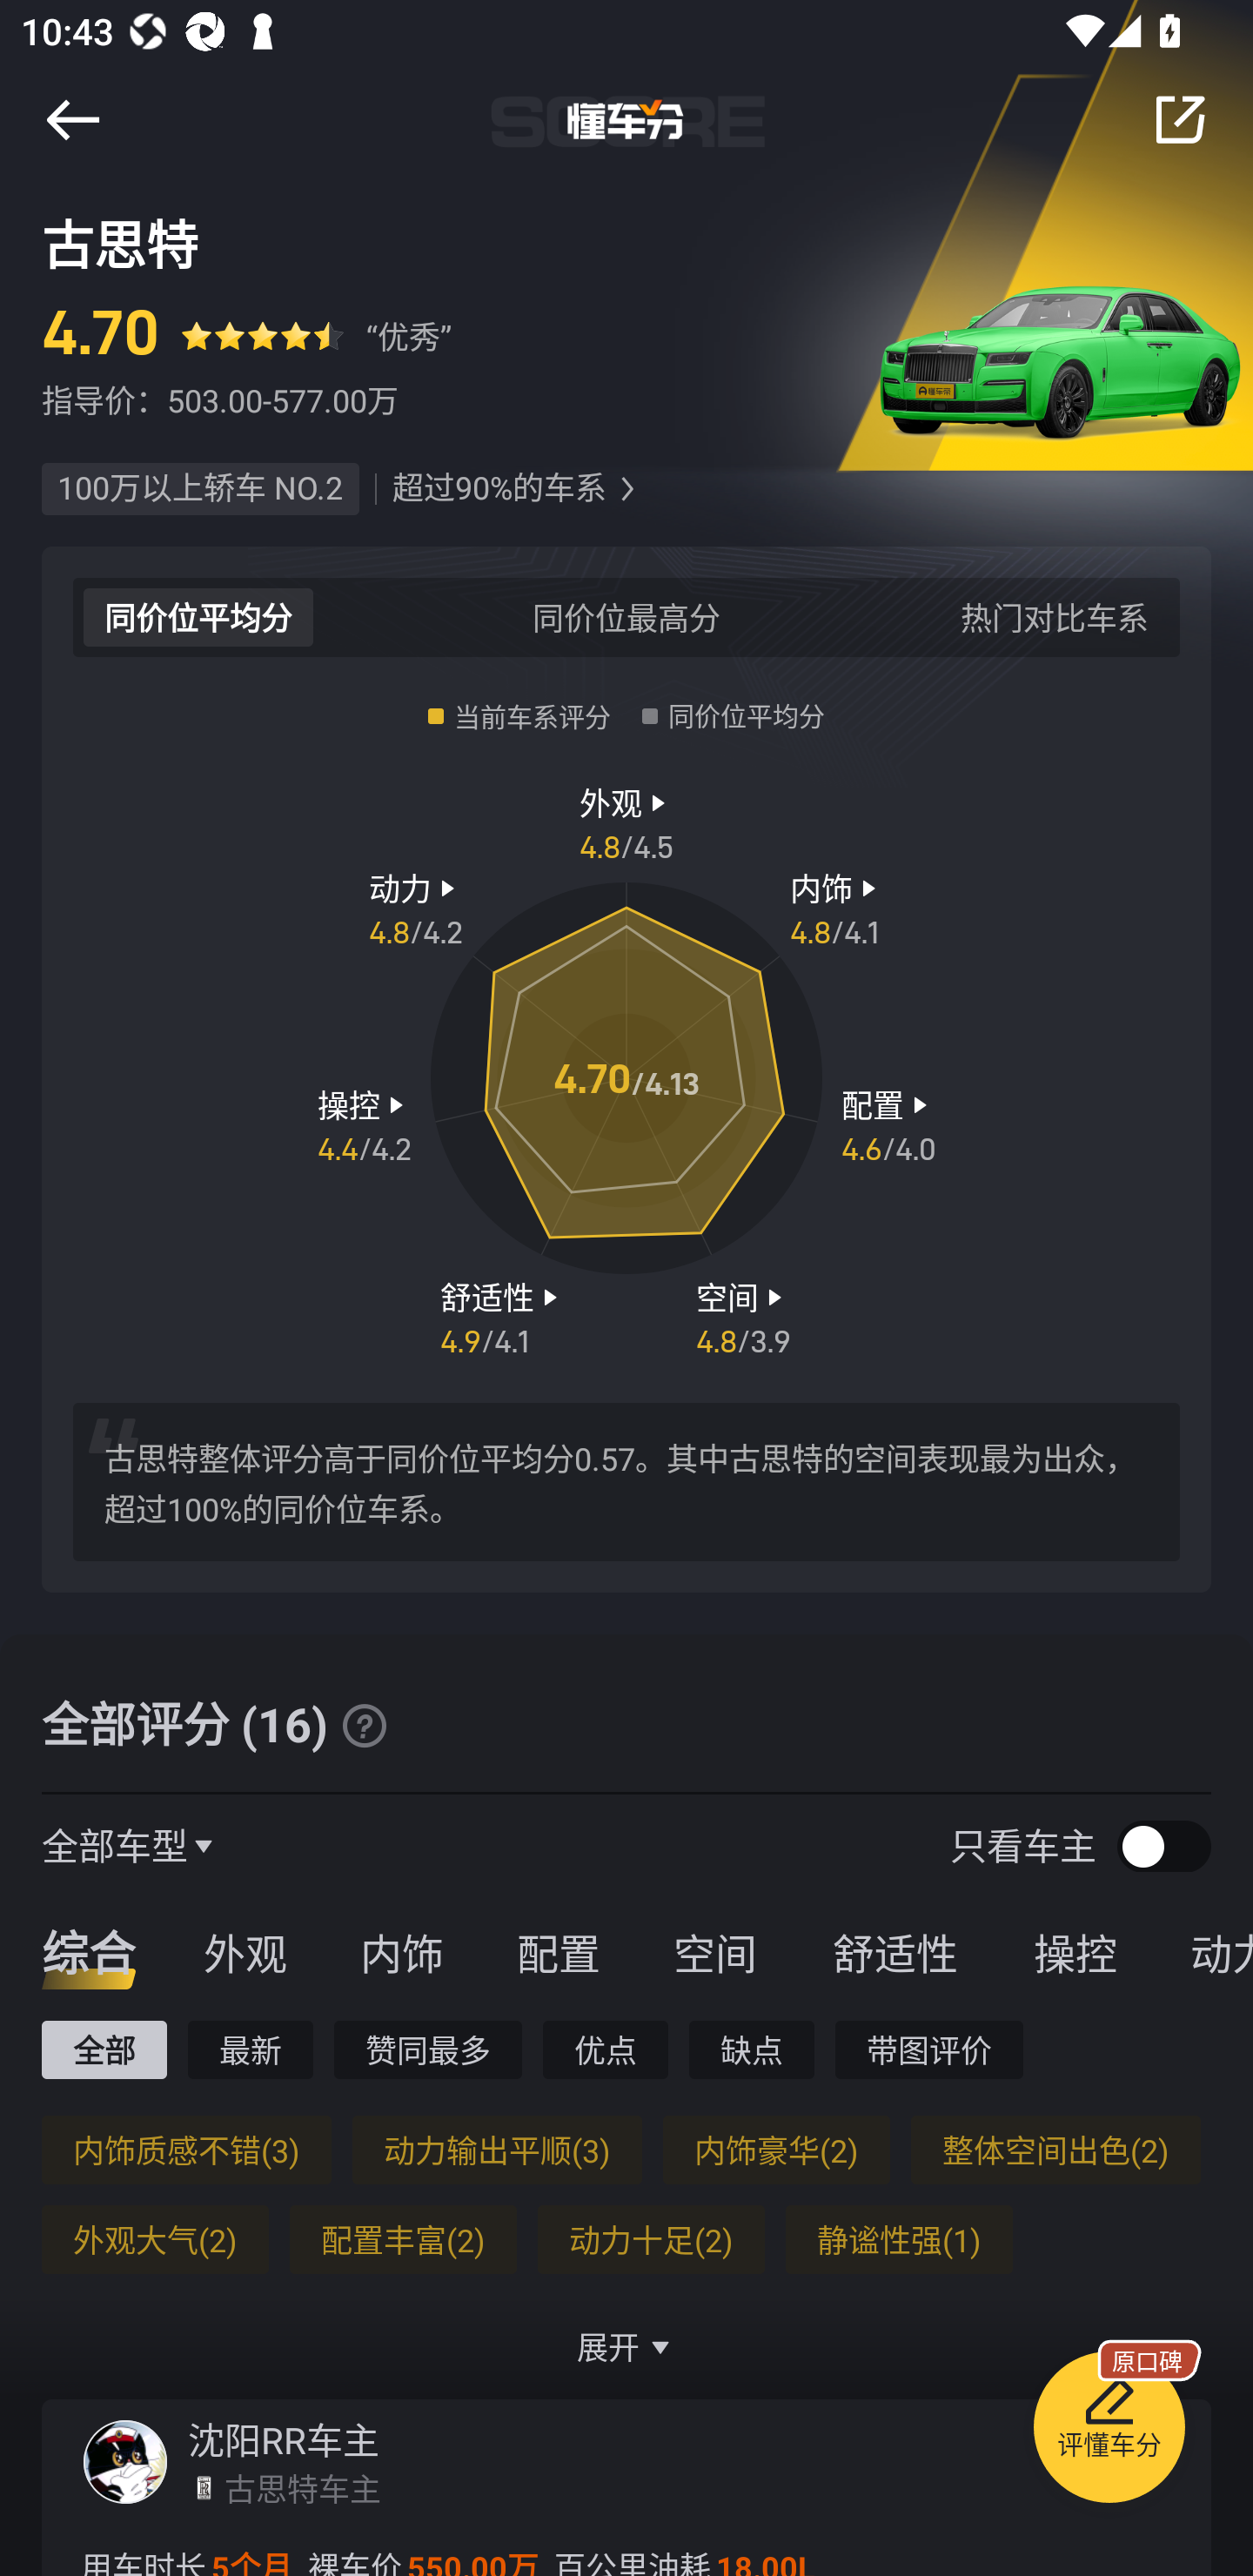 This screenshot has height=2576, width=1253. What do you see at coordinates (72, 119) in the screenshot?
I see `` at bounding box center [72, 119].